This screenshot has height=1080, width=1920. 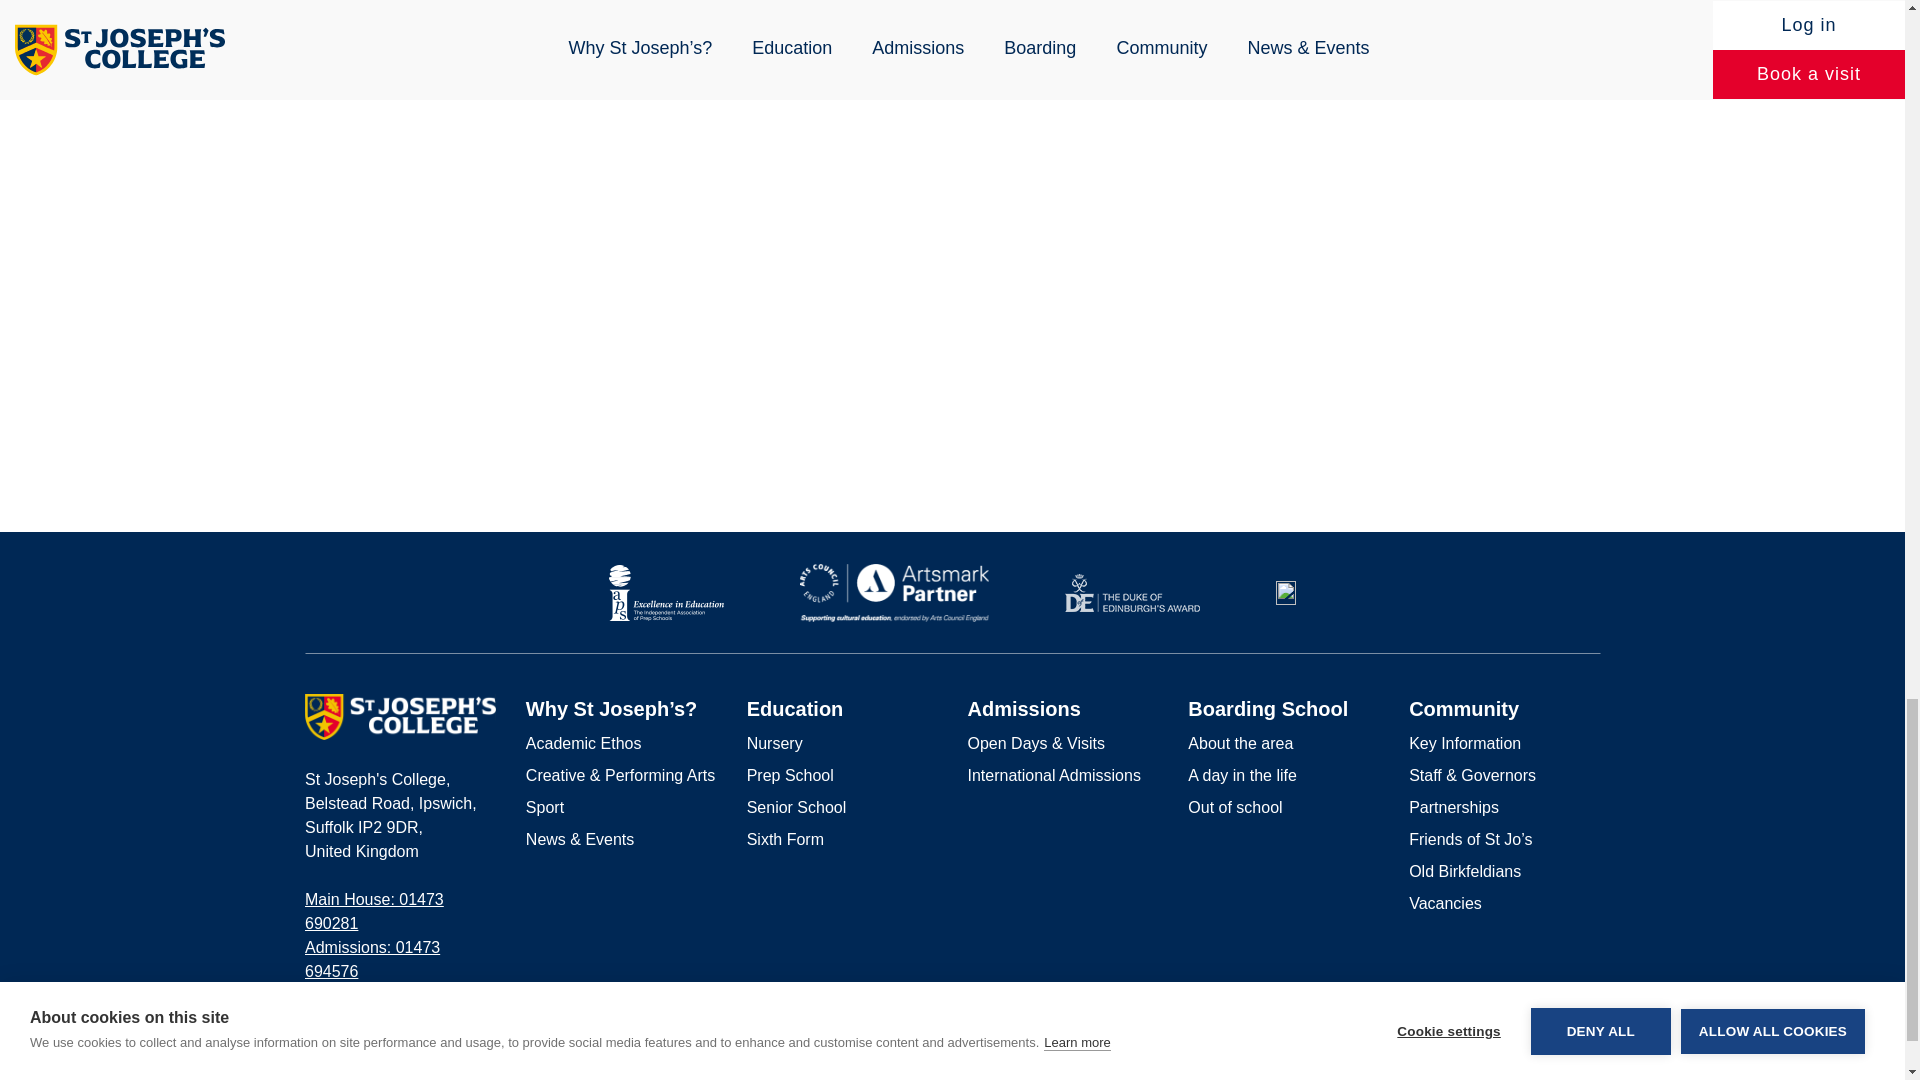 What do you see at coordinates (1592, 1074) in the screenshot?
I see `Twitter` at bounding box center [1592, 1074].